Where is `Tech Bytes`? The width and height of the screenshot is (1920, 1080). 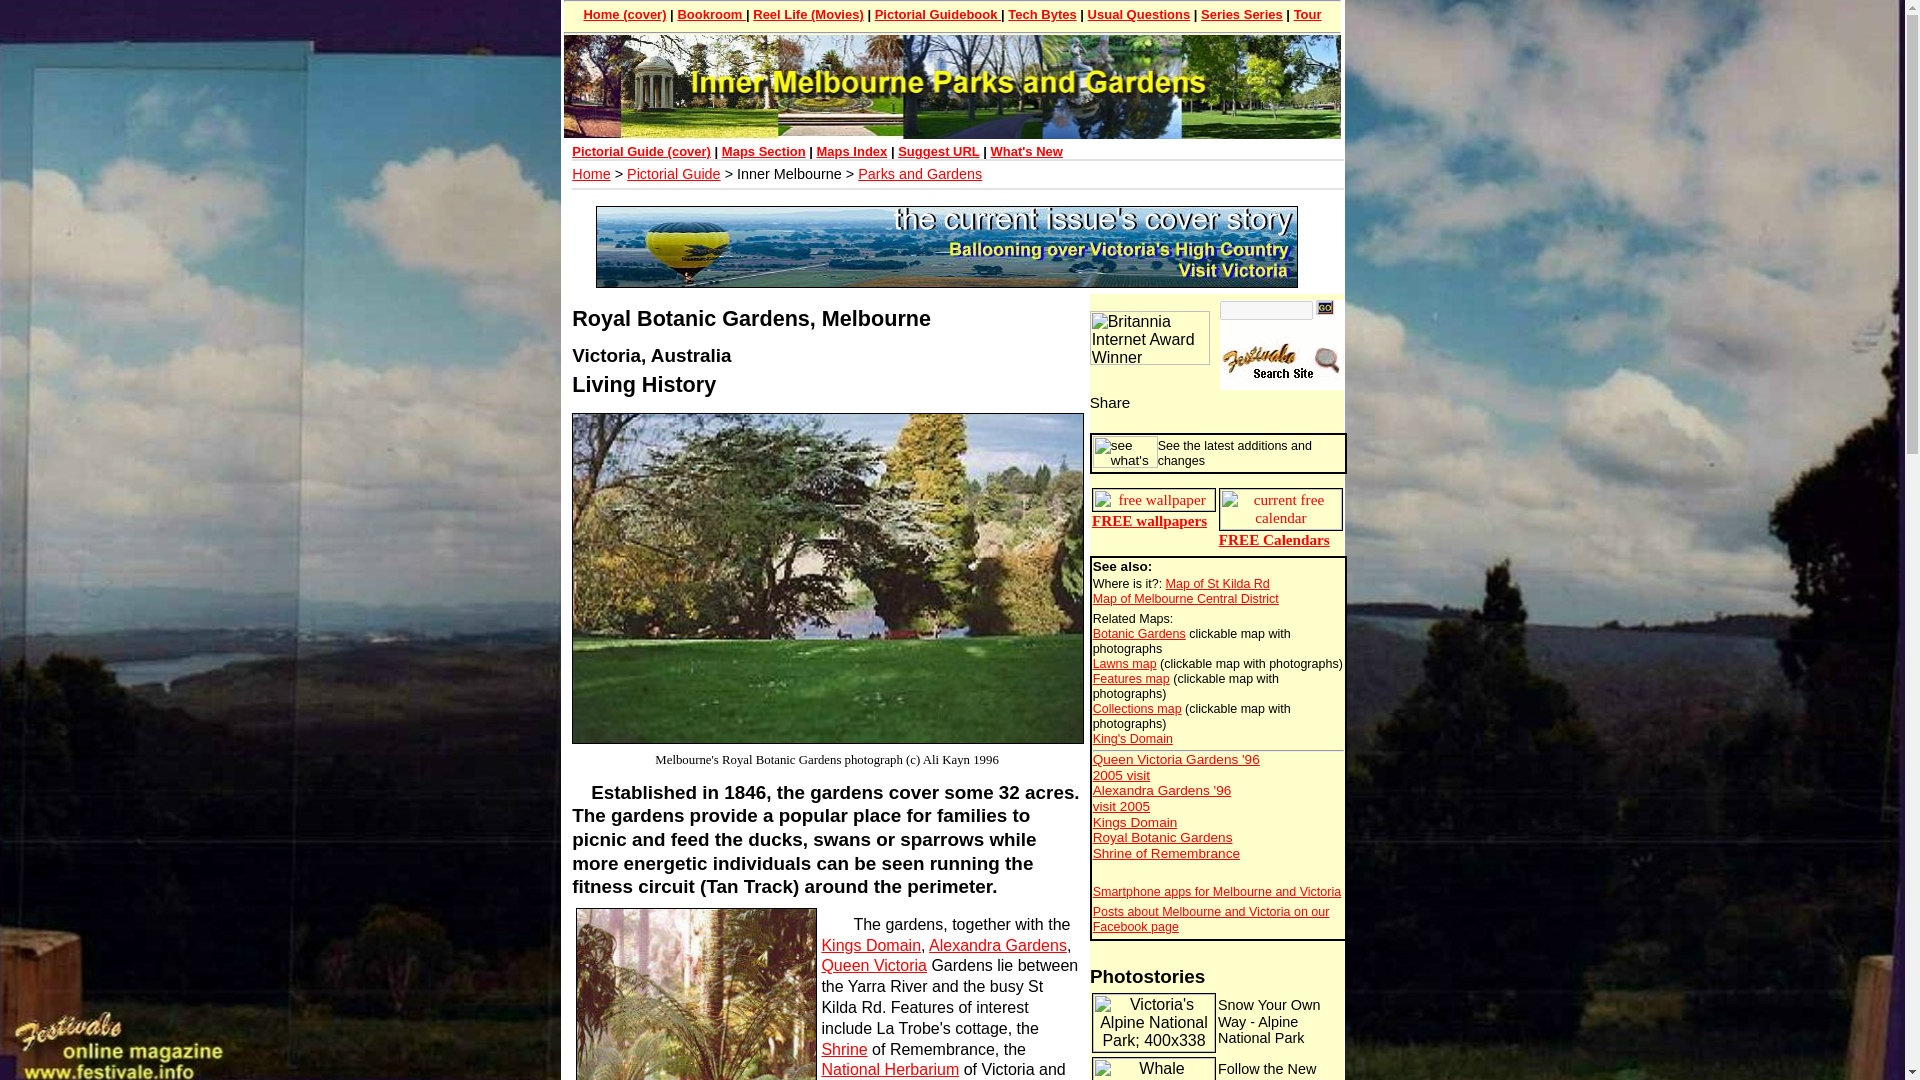
Tech Bytes is located at coordinates (1042, 14).